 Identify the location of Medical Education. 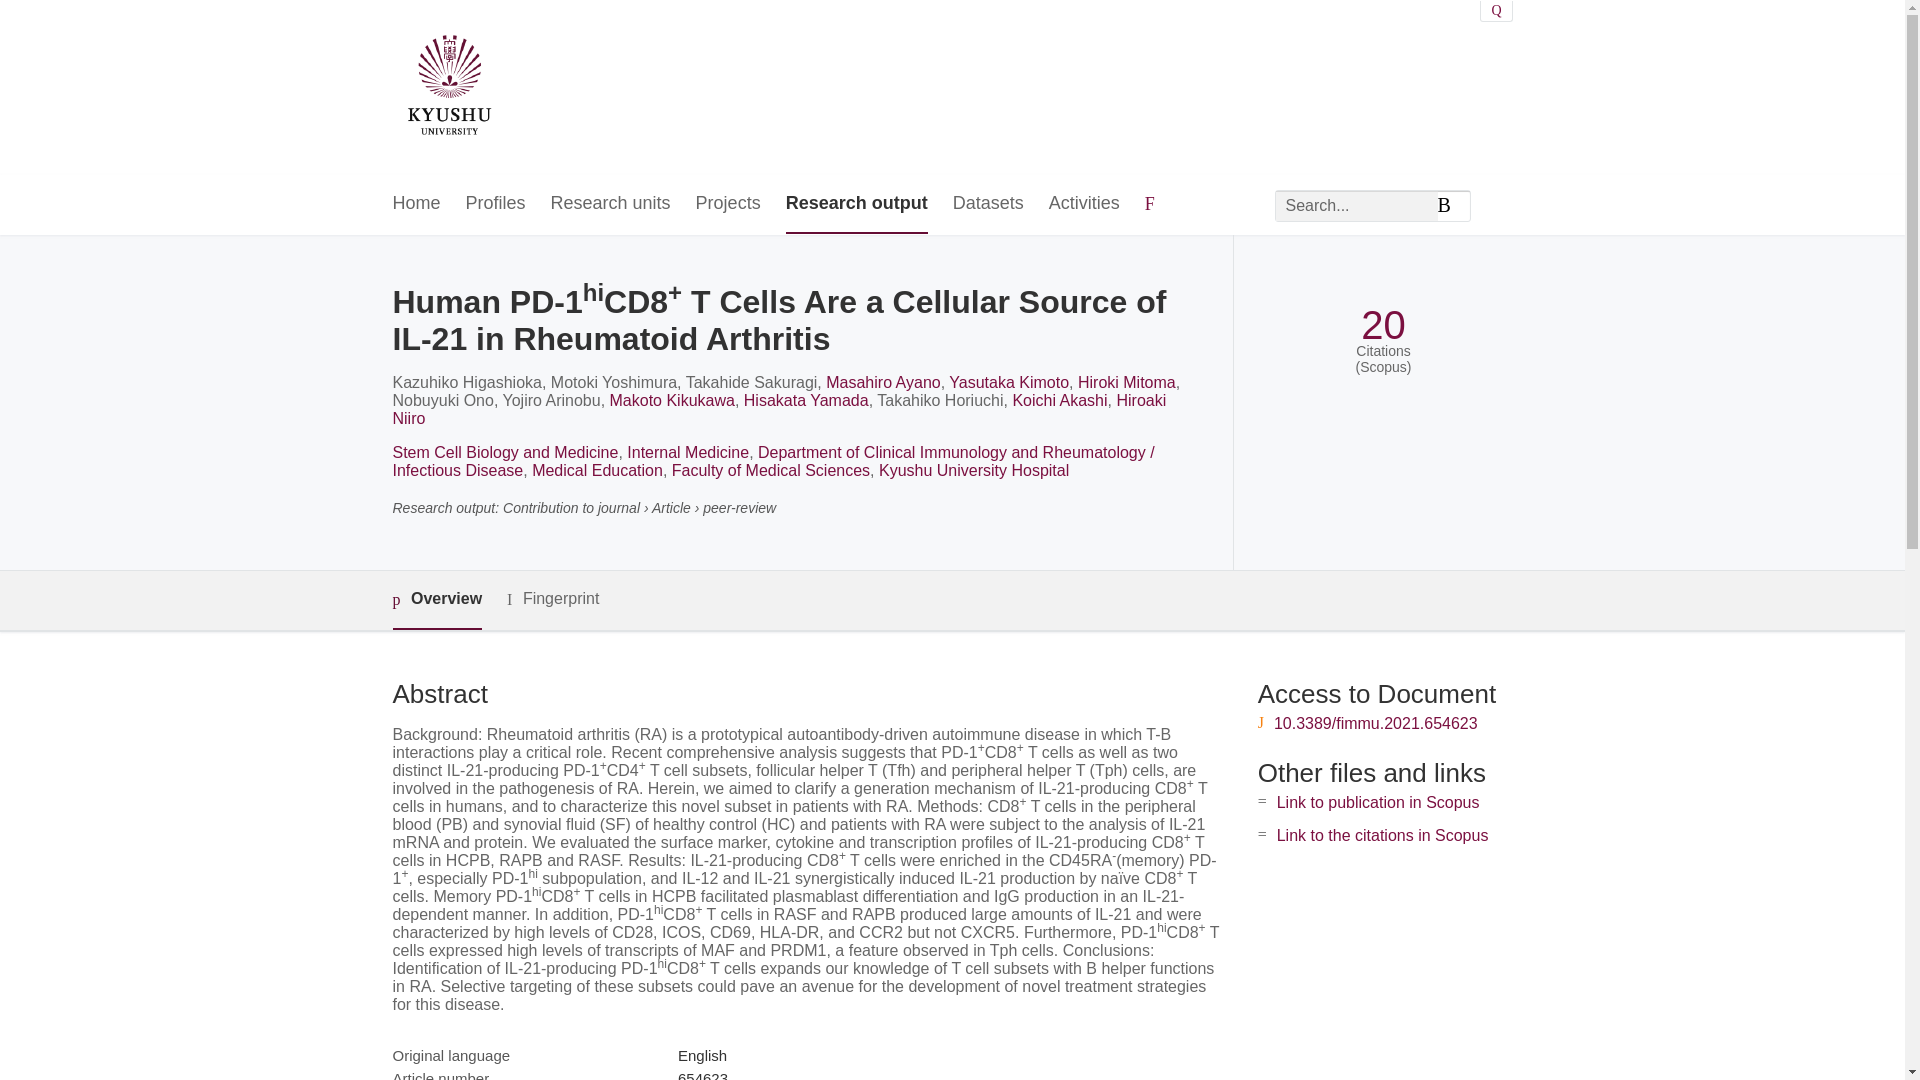
(596, 470).